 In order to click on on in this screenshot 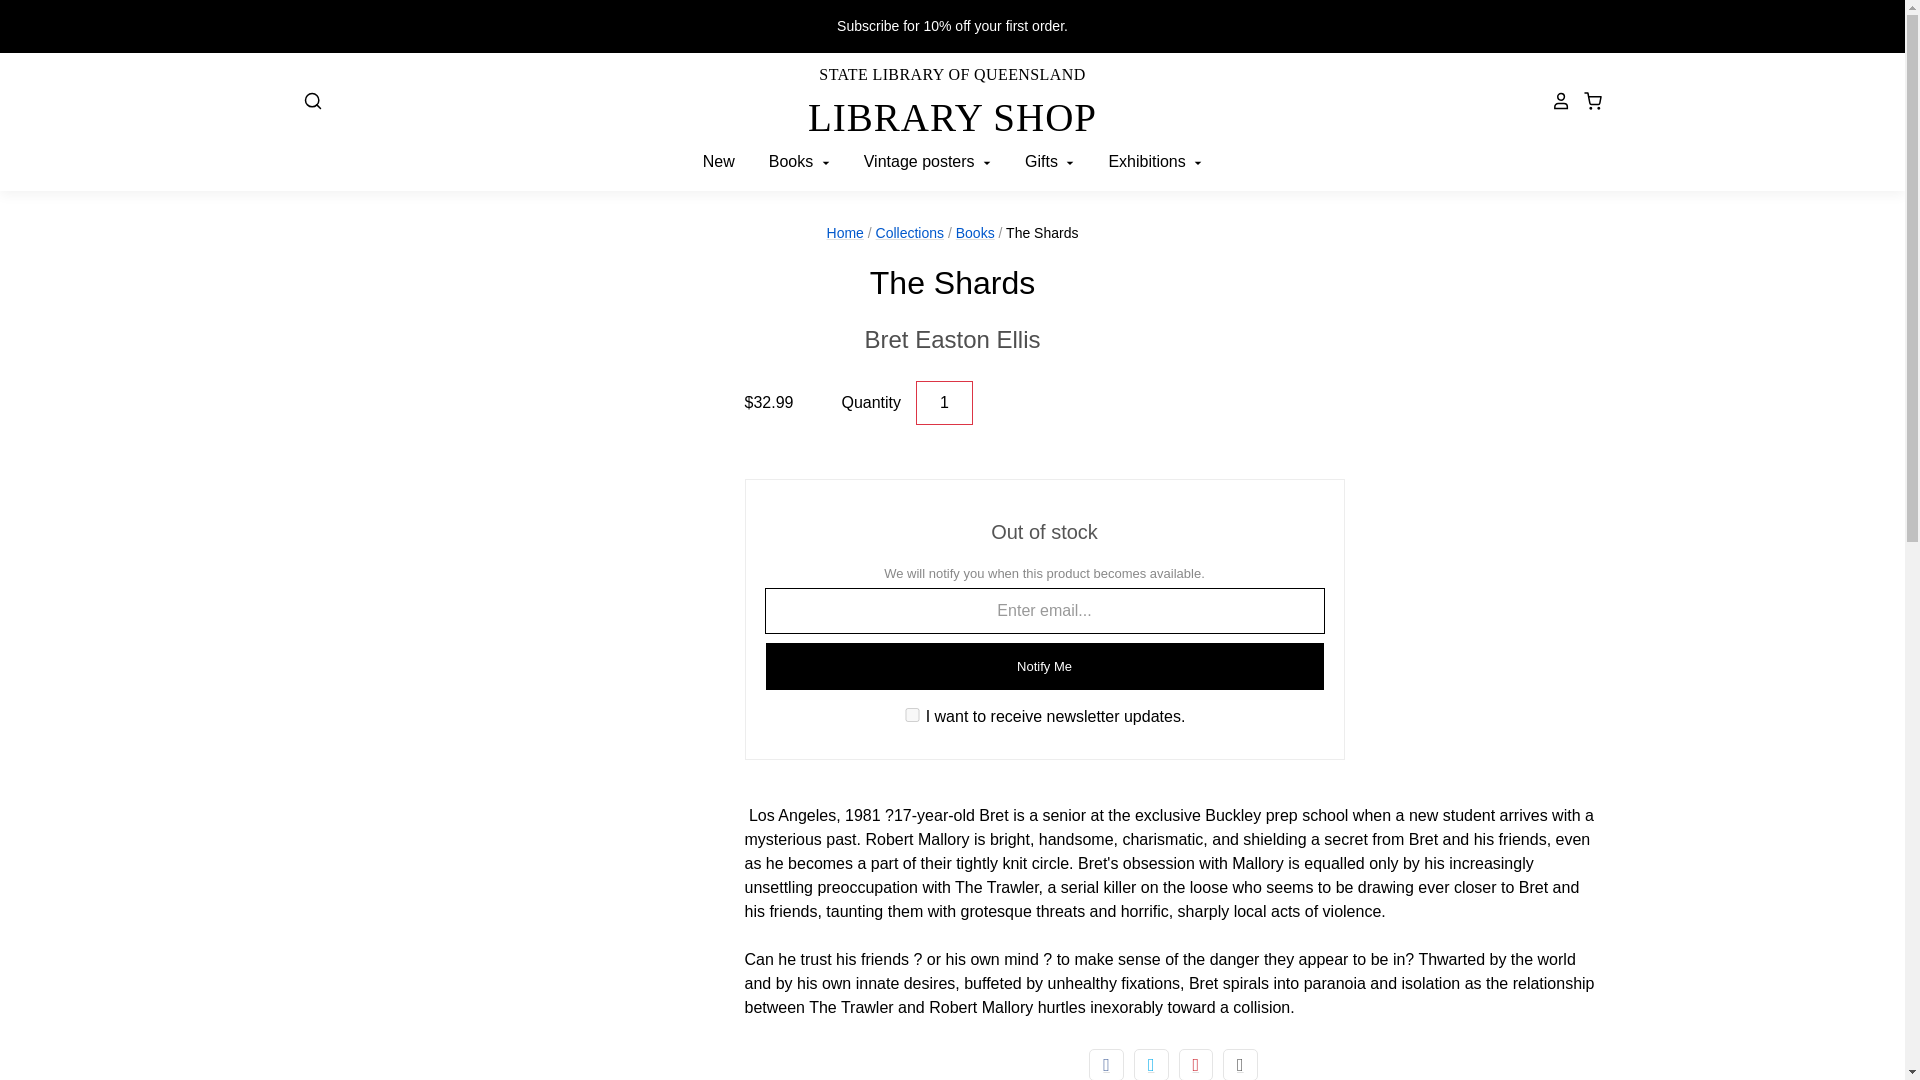, I will do `click(944, 403)`.